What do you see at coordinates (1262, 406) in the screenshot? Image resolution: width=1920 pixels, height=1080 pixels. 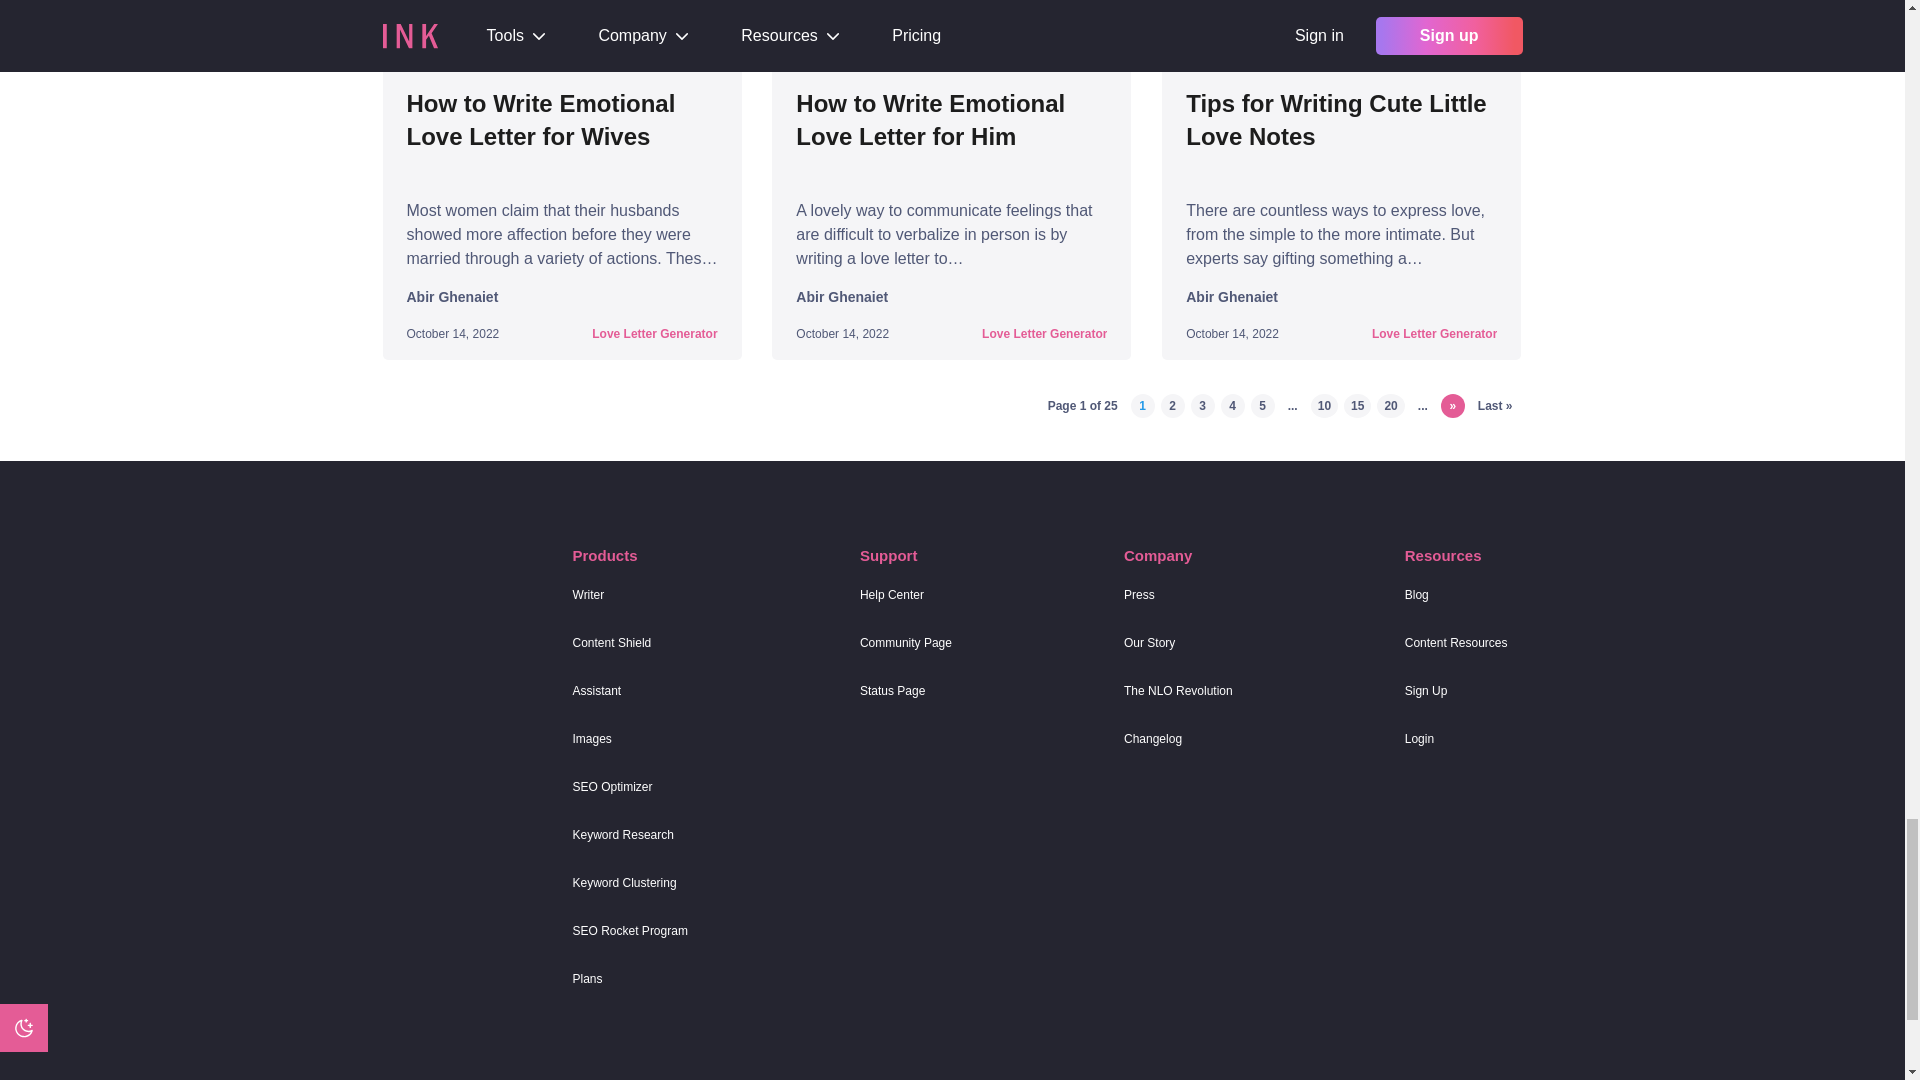 I see `Page 5` at bounding box center [1262, 406].